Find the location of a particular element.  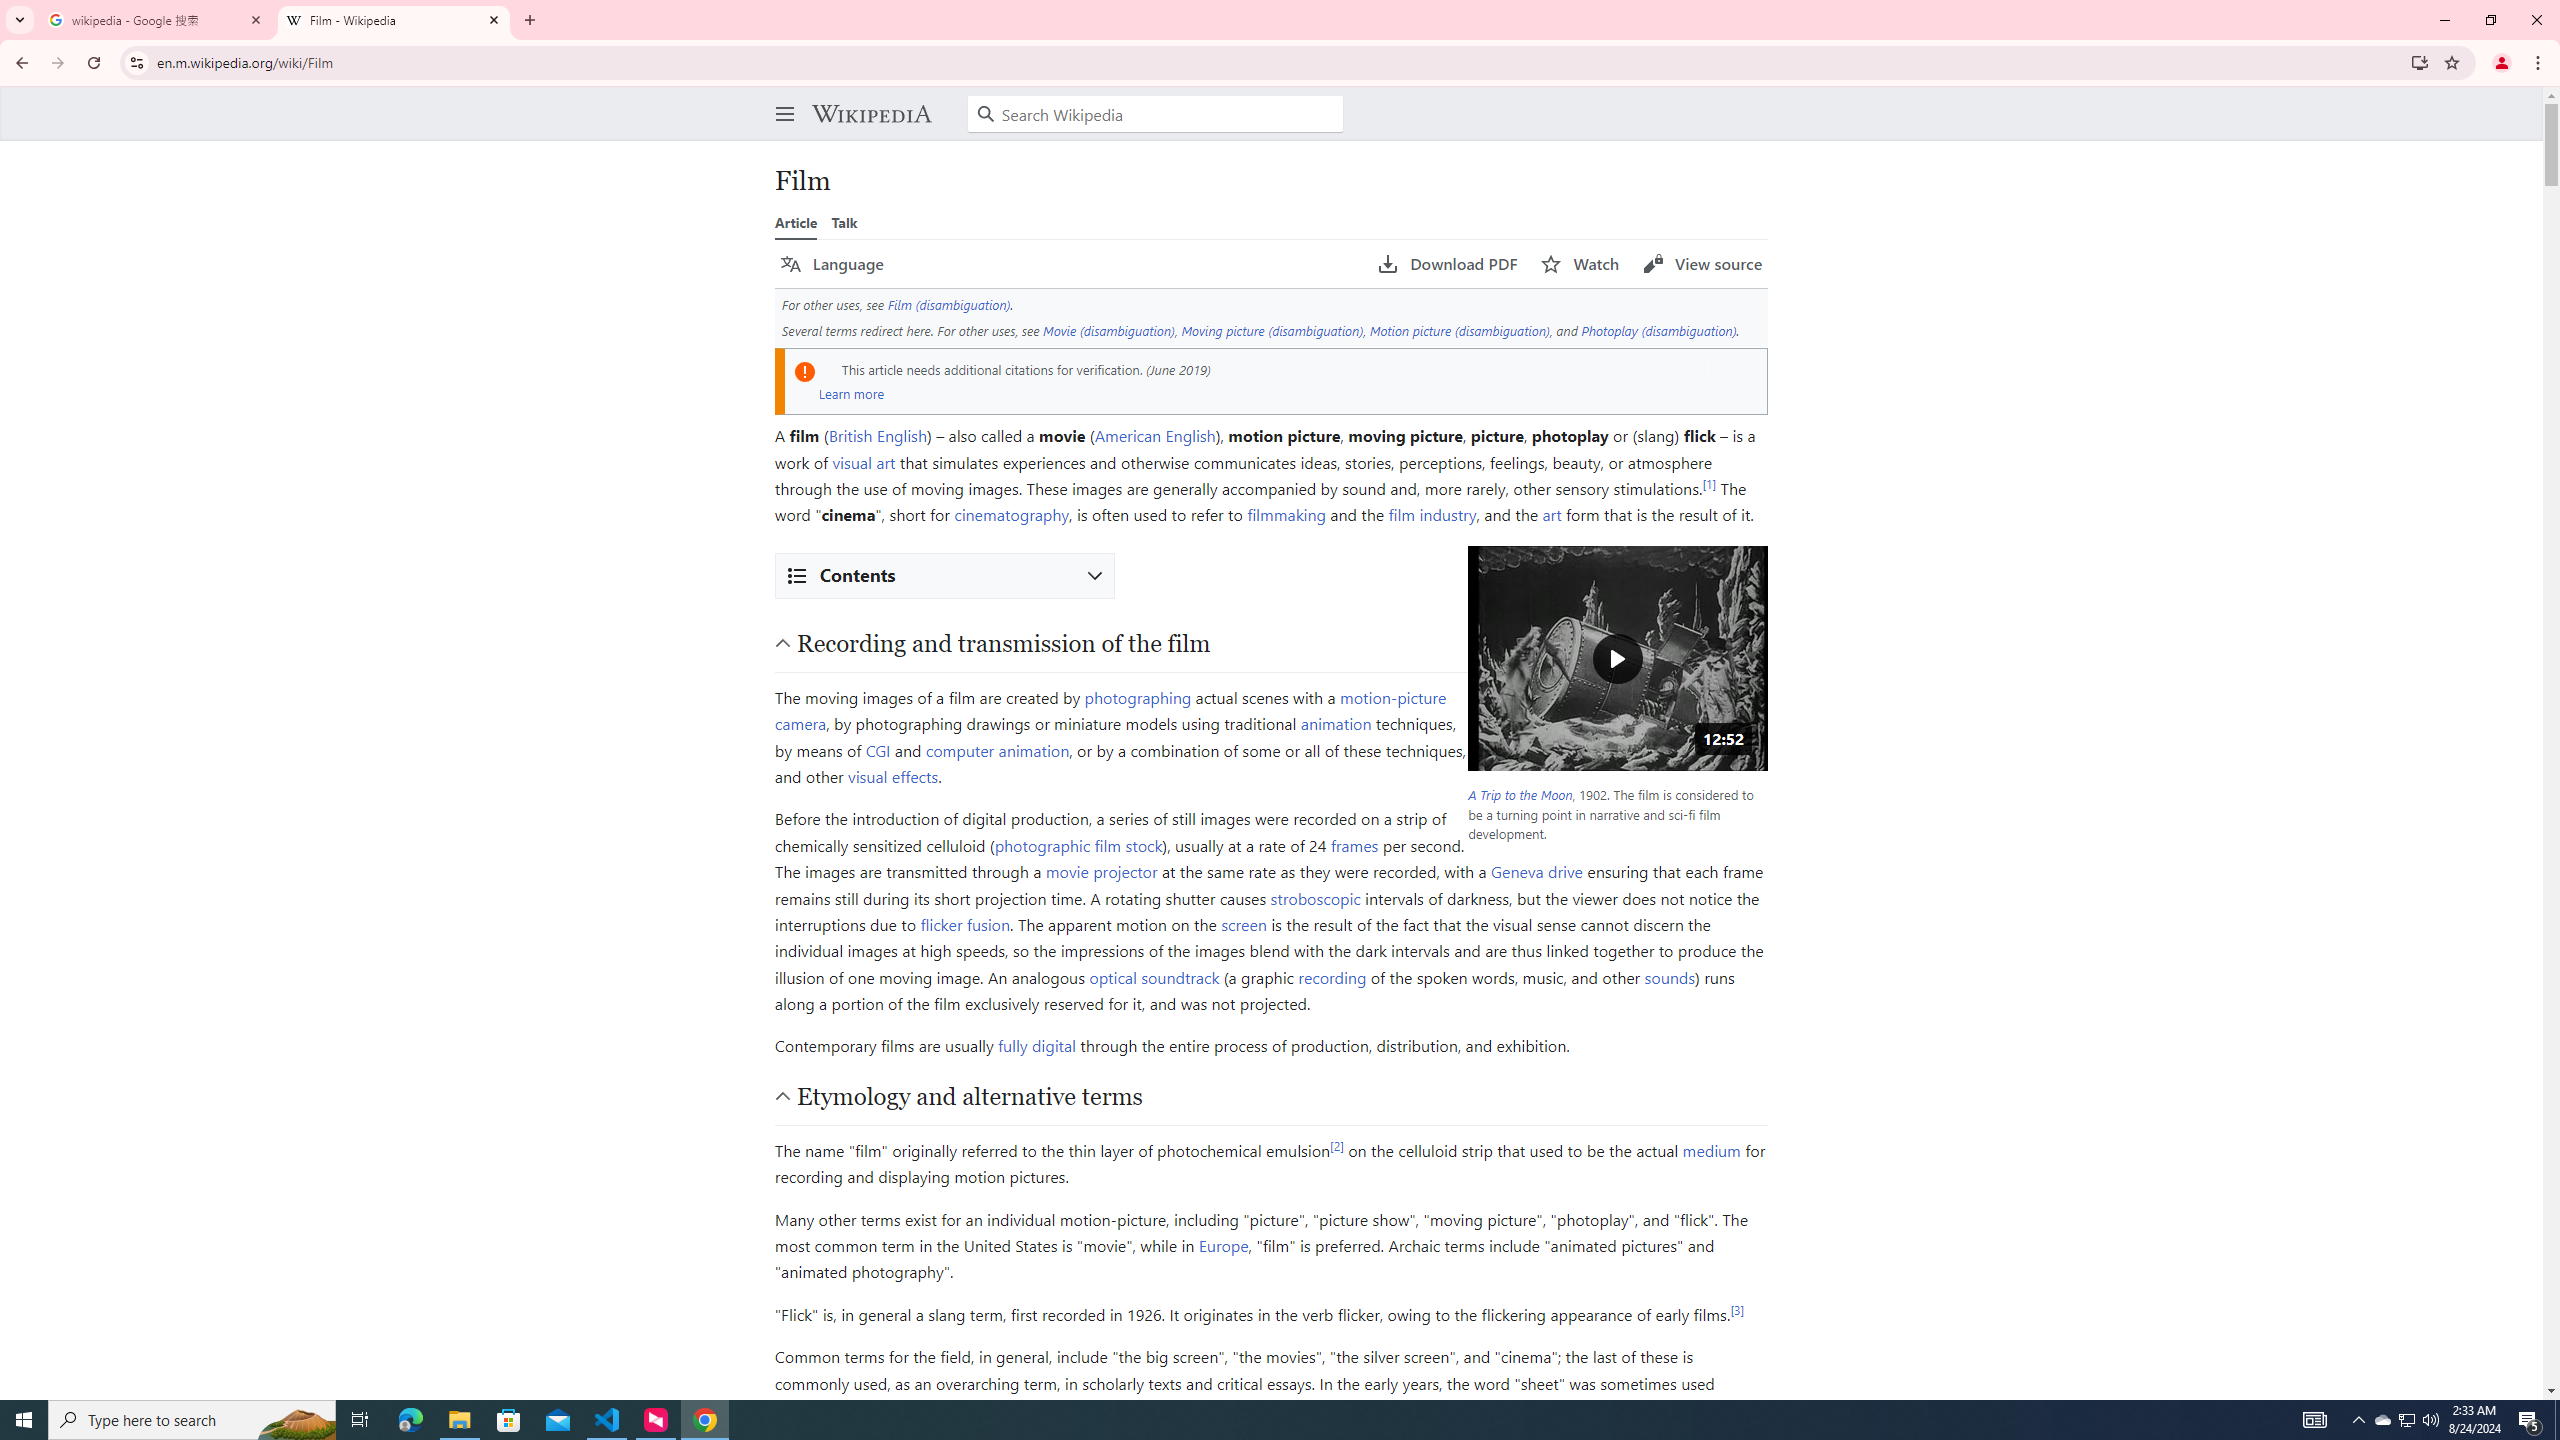

Search Wikipedia is located at coordinates (1156, 114).